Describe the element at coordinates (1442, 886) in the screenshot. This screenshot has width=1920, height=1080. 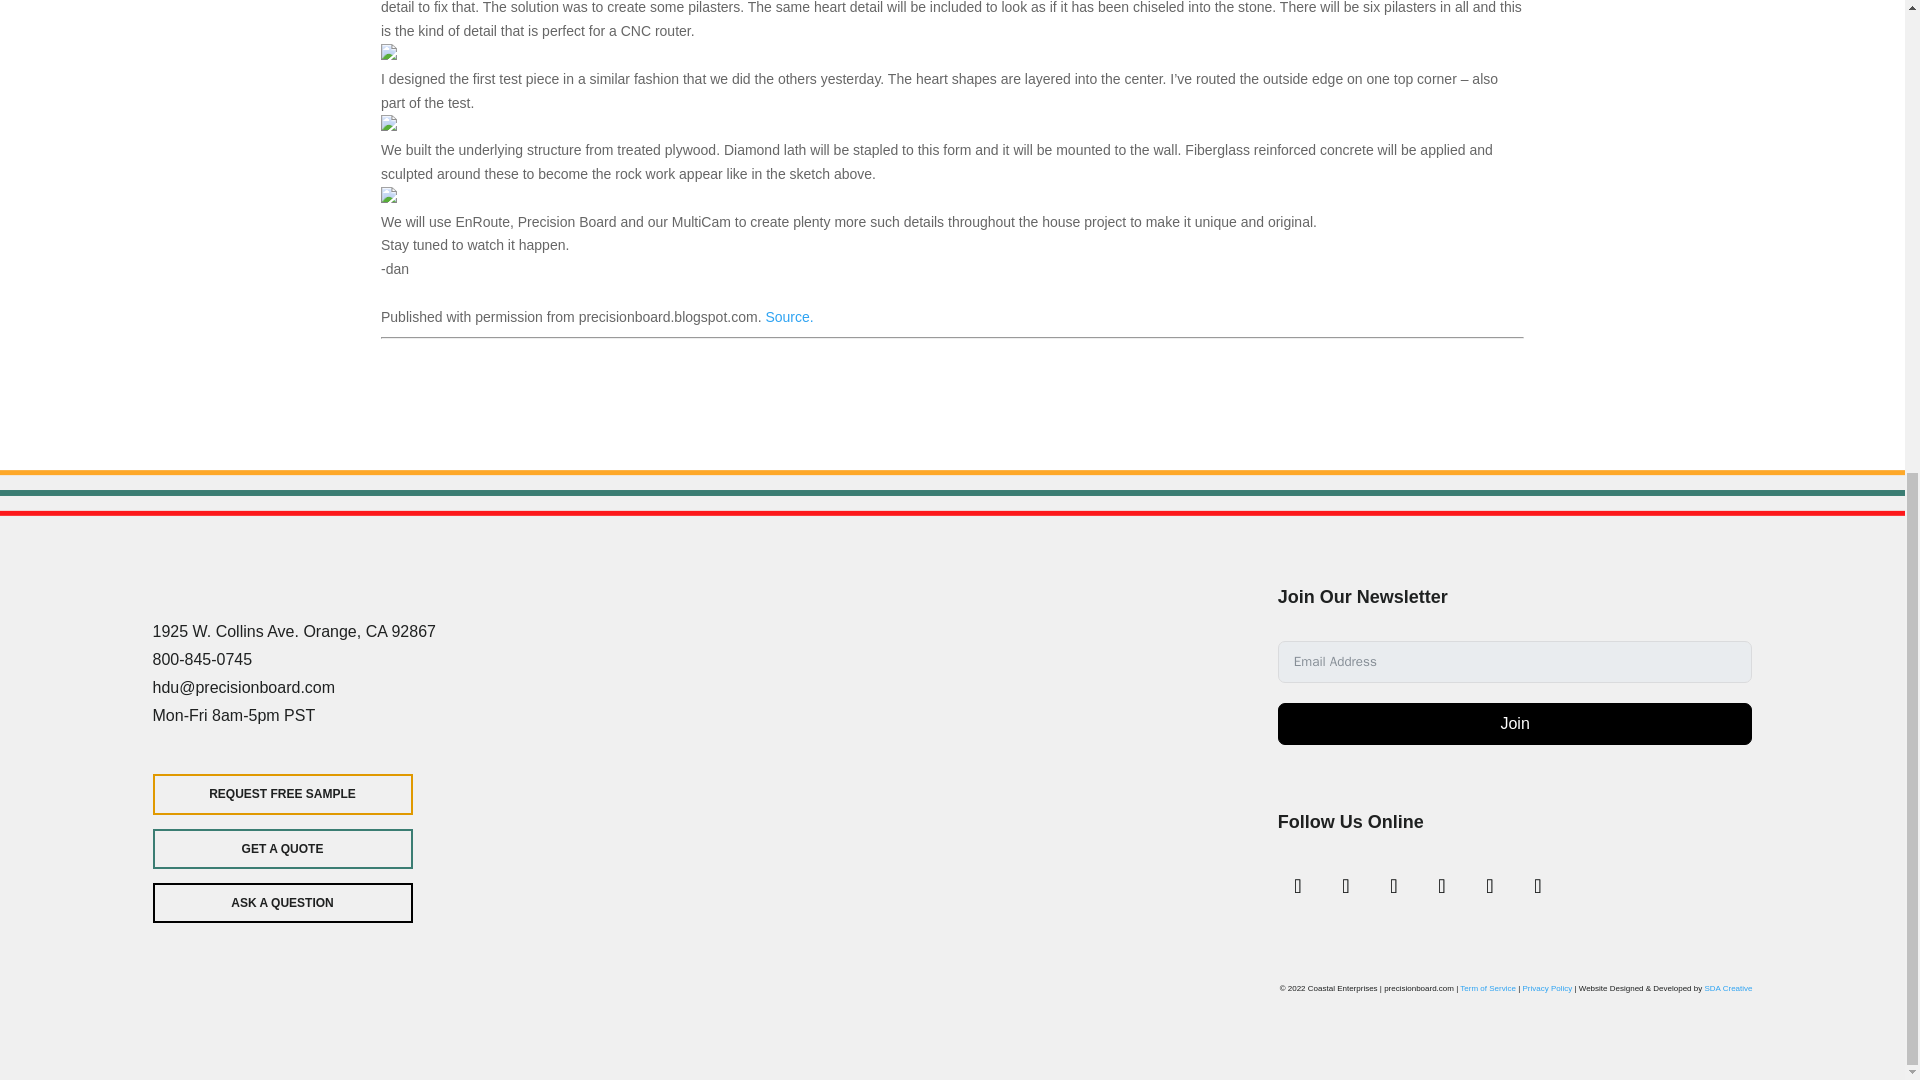
I see `Follow on LinkedIn` at that location.